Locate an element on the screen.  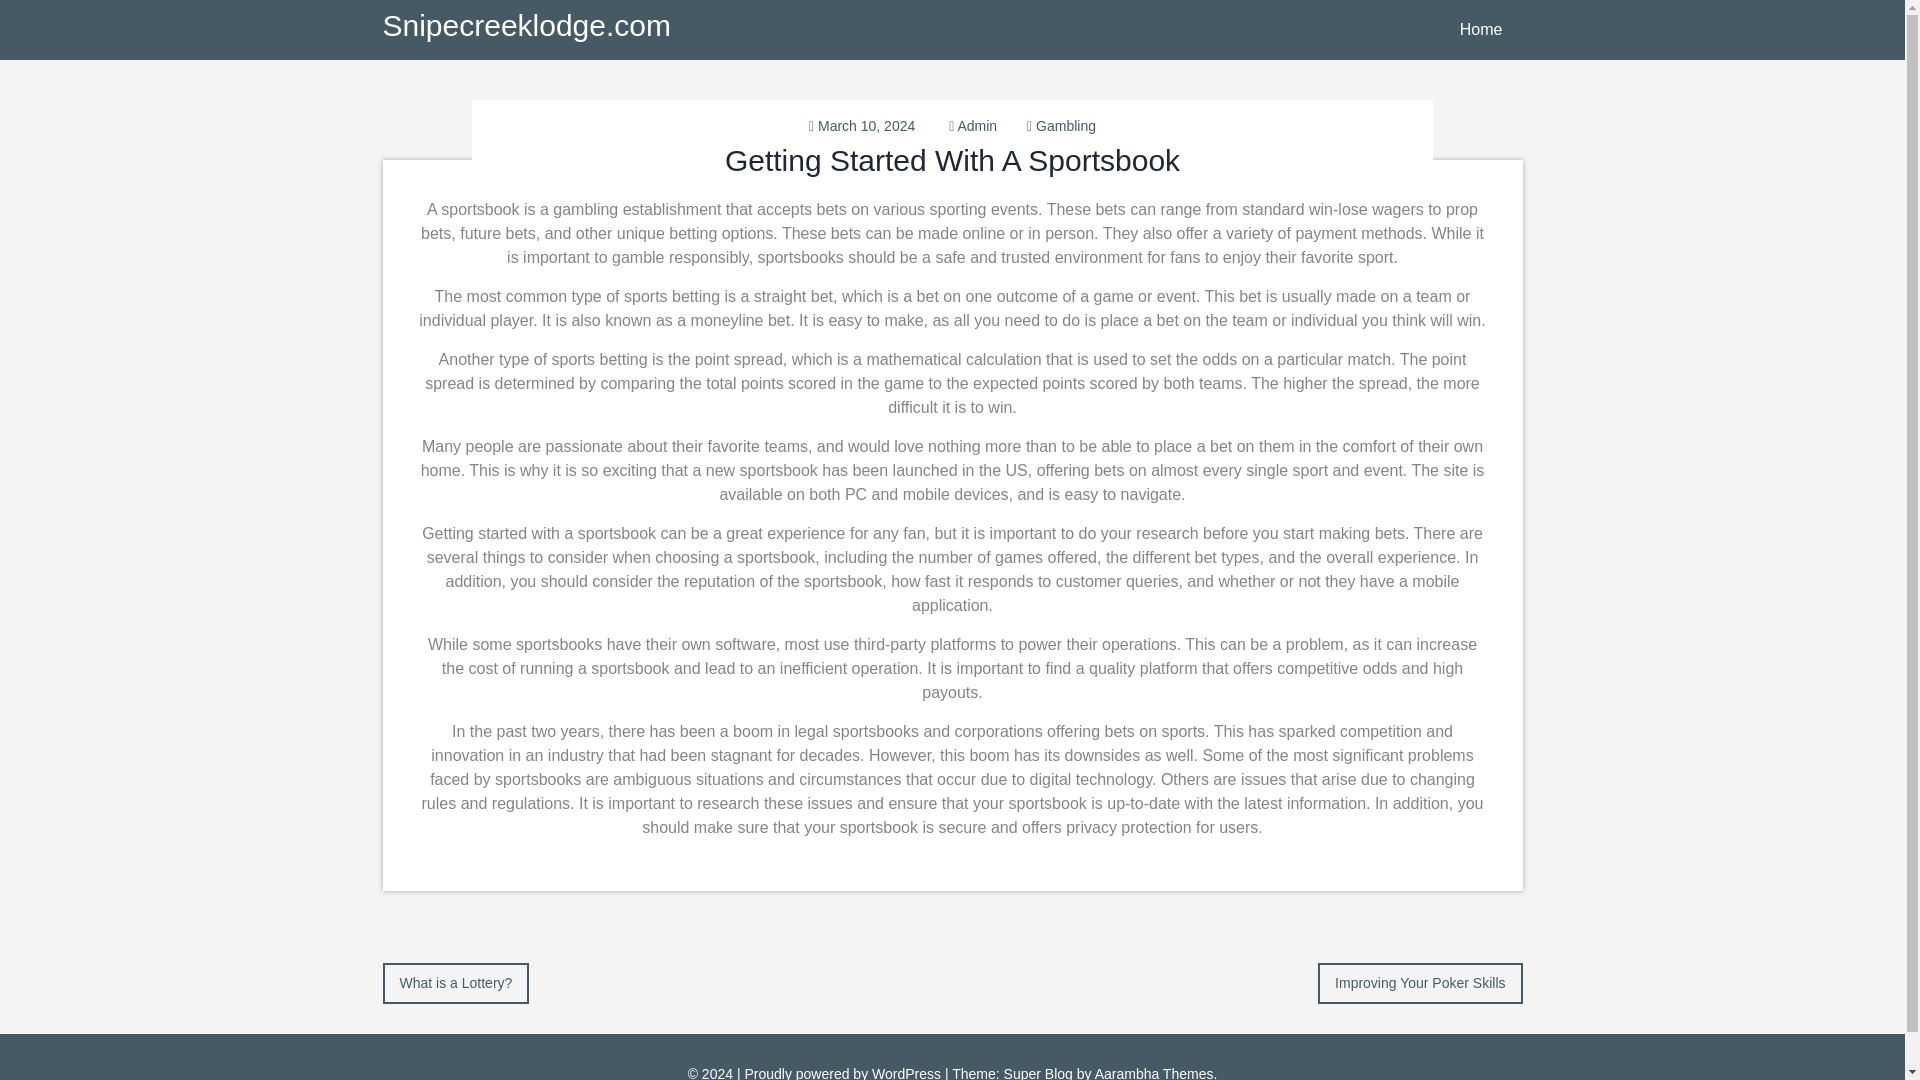
Admin is located at coordinates (976, 125).